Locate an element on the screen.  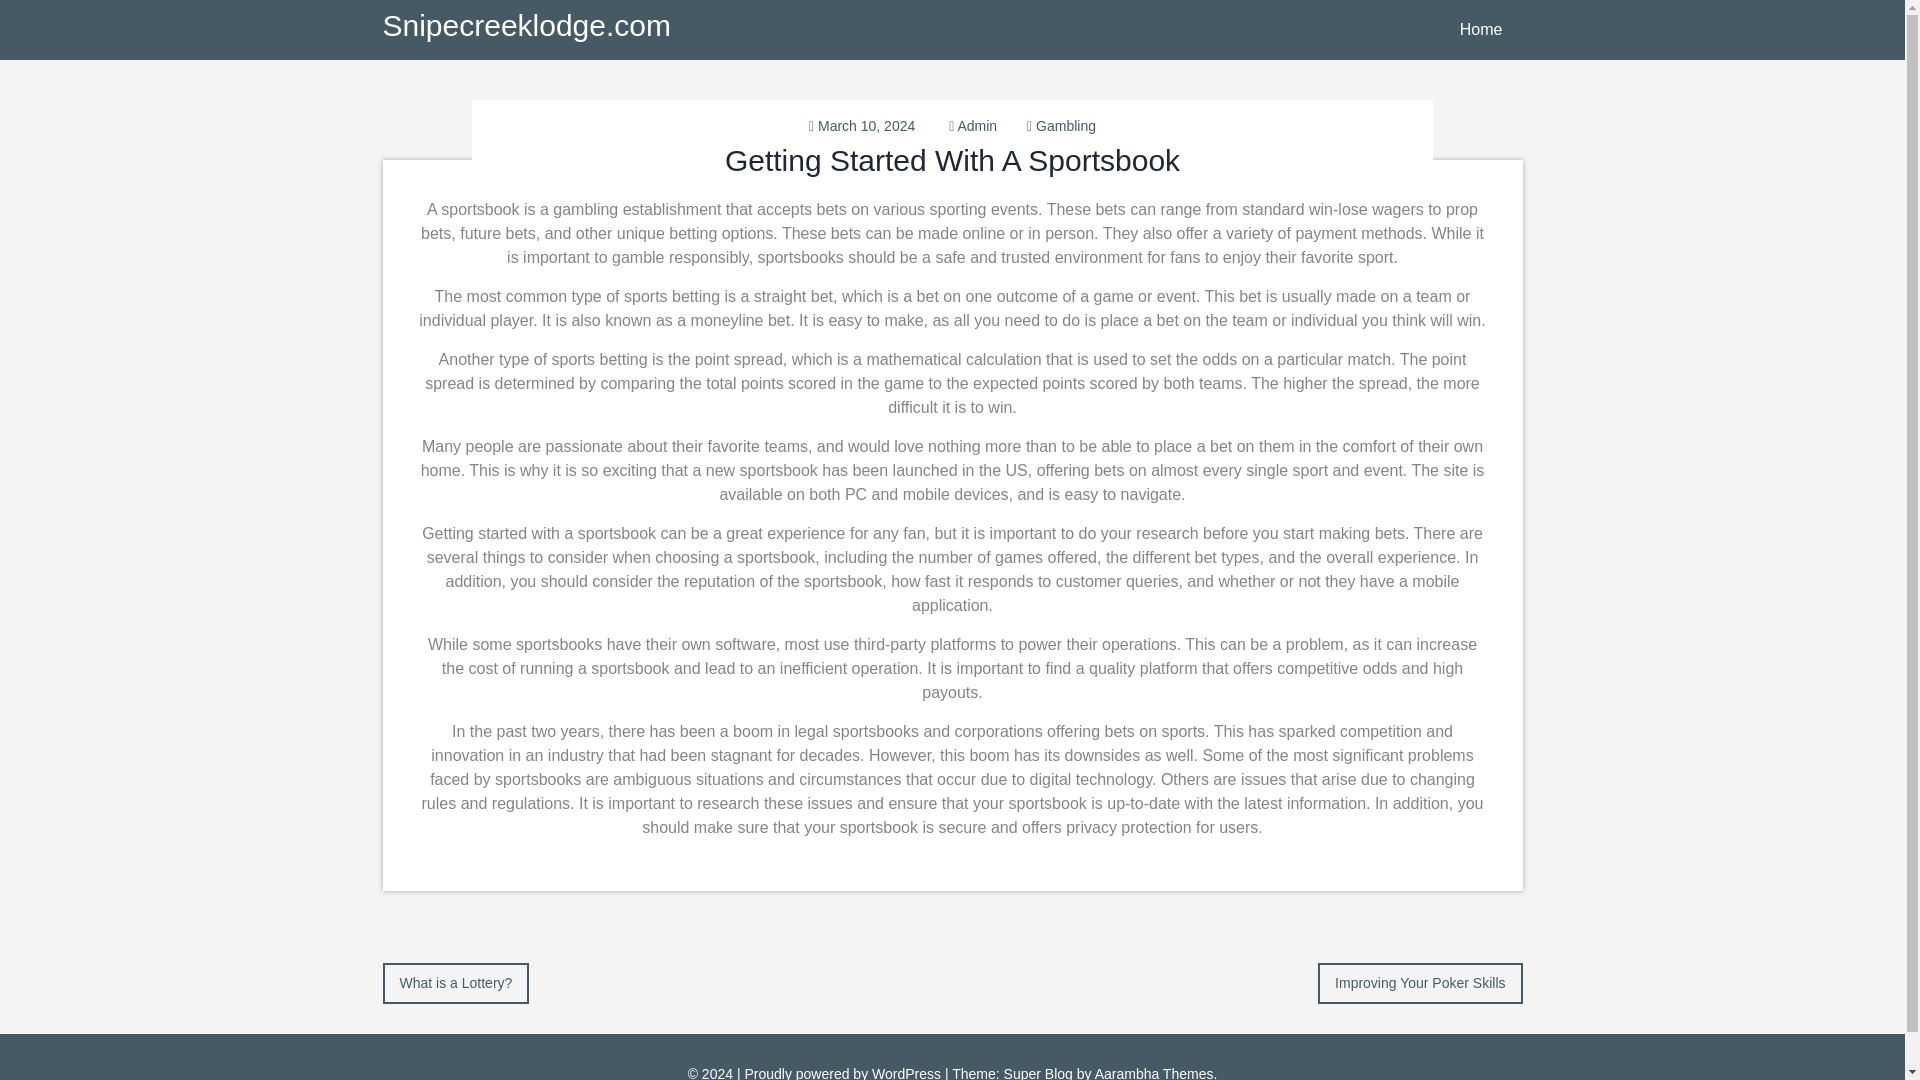
Admin is located at coordinates (976, 125).